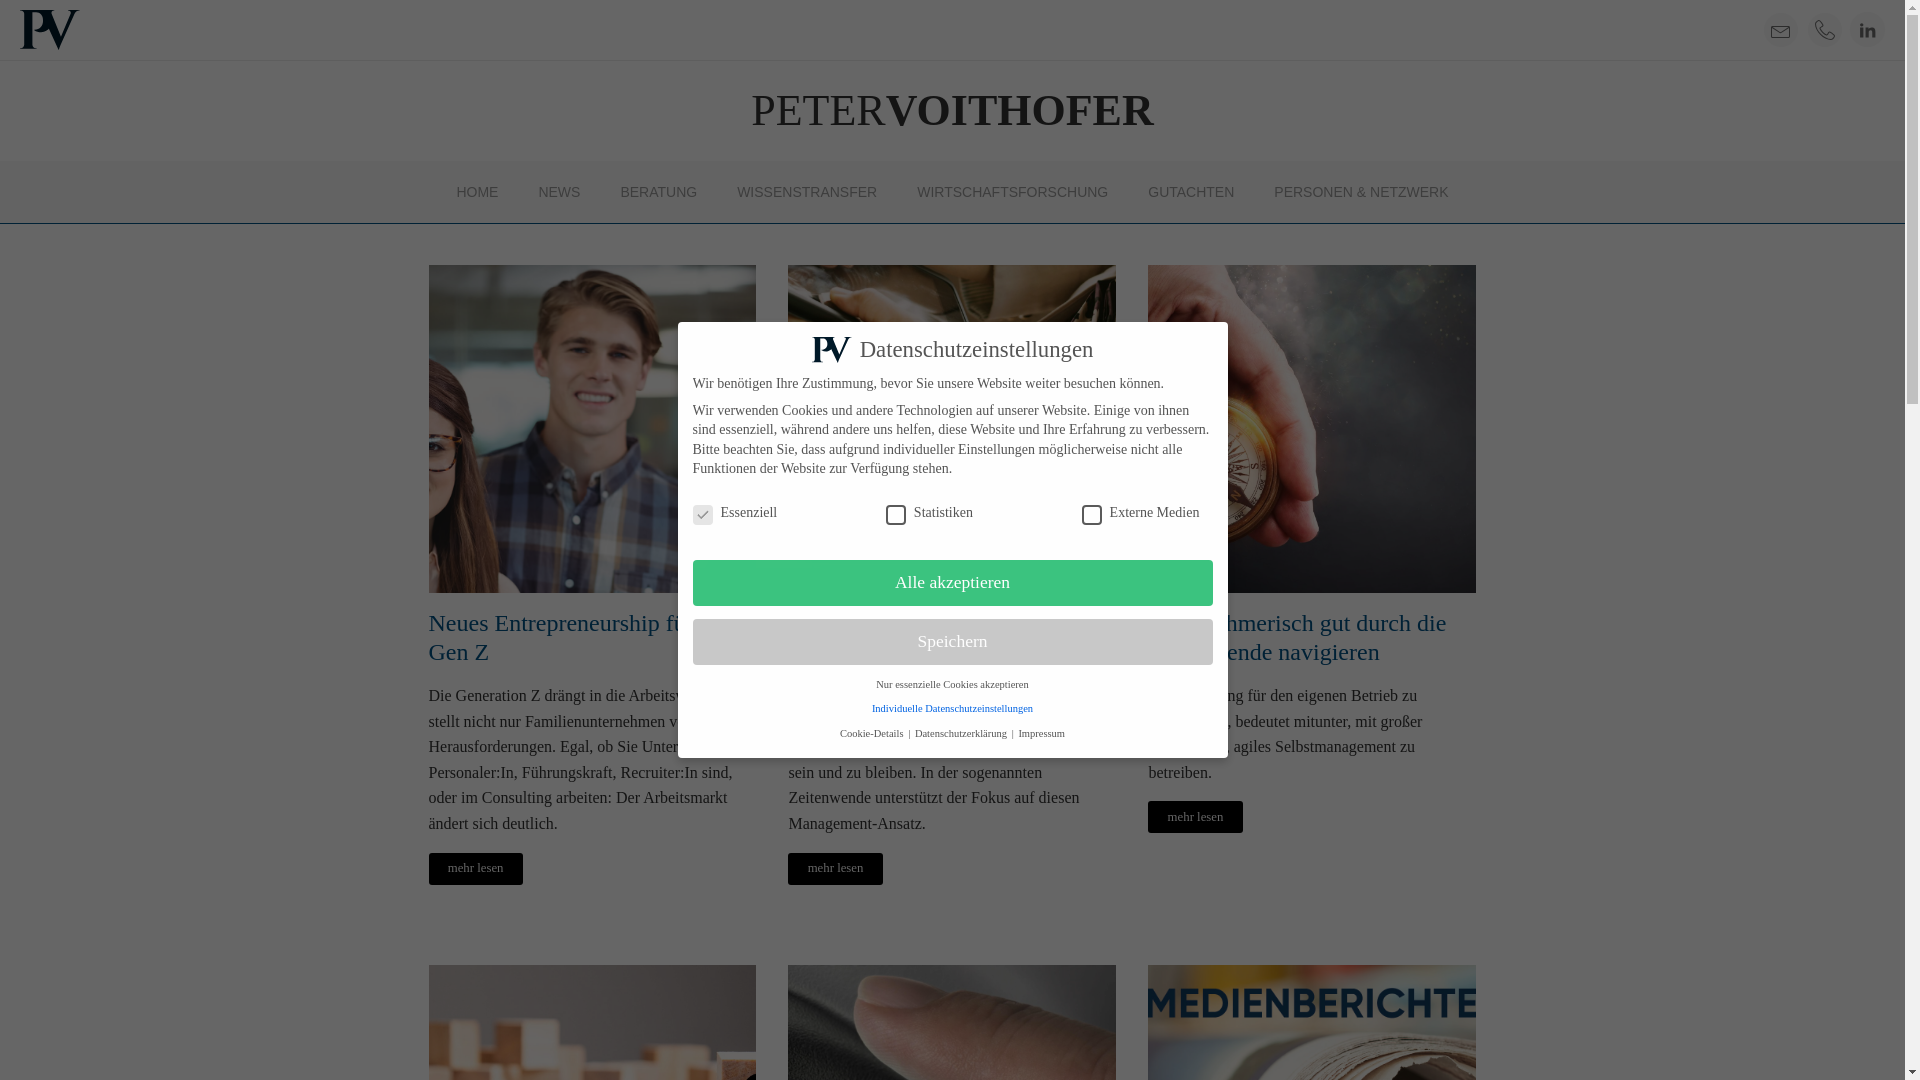 The width and height of the screenshot is (1920, 1080). I want to click on mehr lesen, so click(1195, 817).